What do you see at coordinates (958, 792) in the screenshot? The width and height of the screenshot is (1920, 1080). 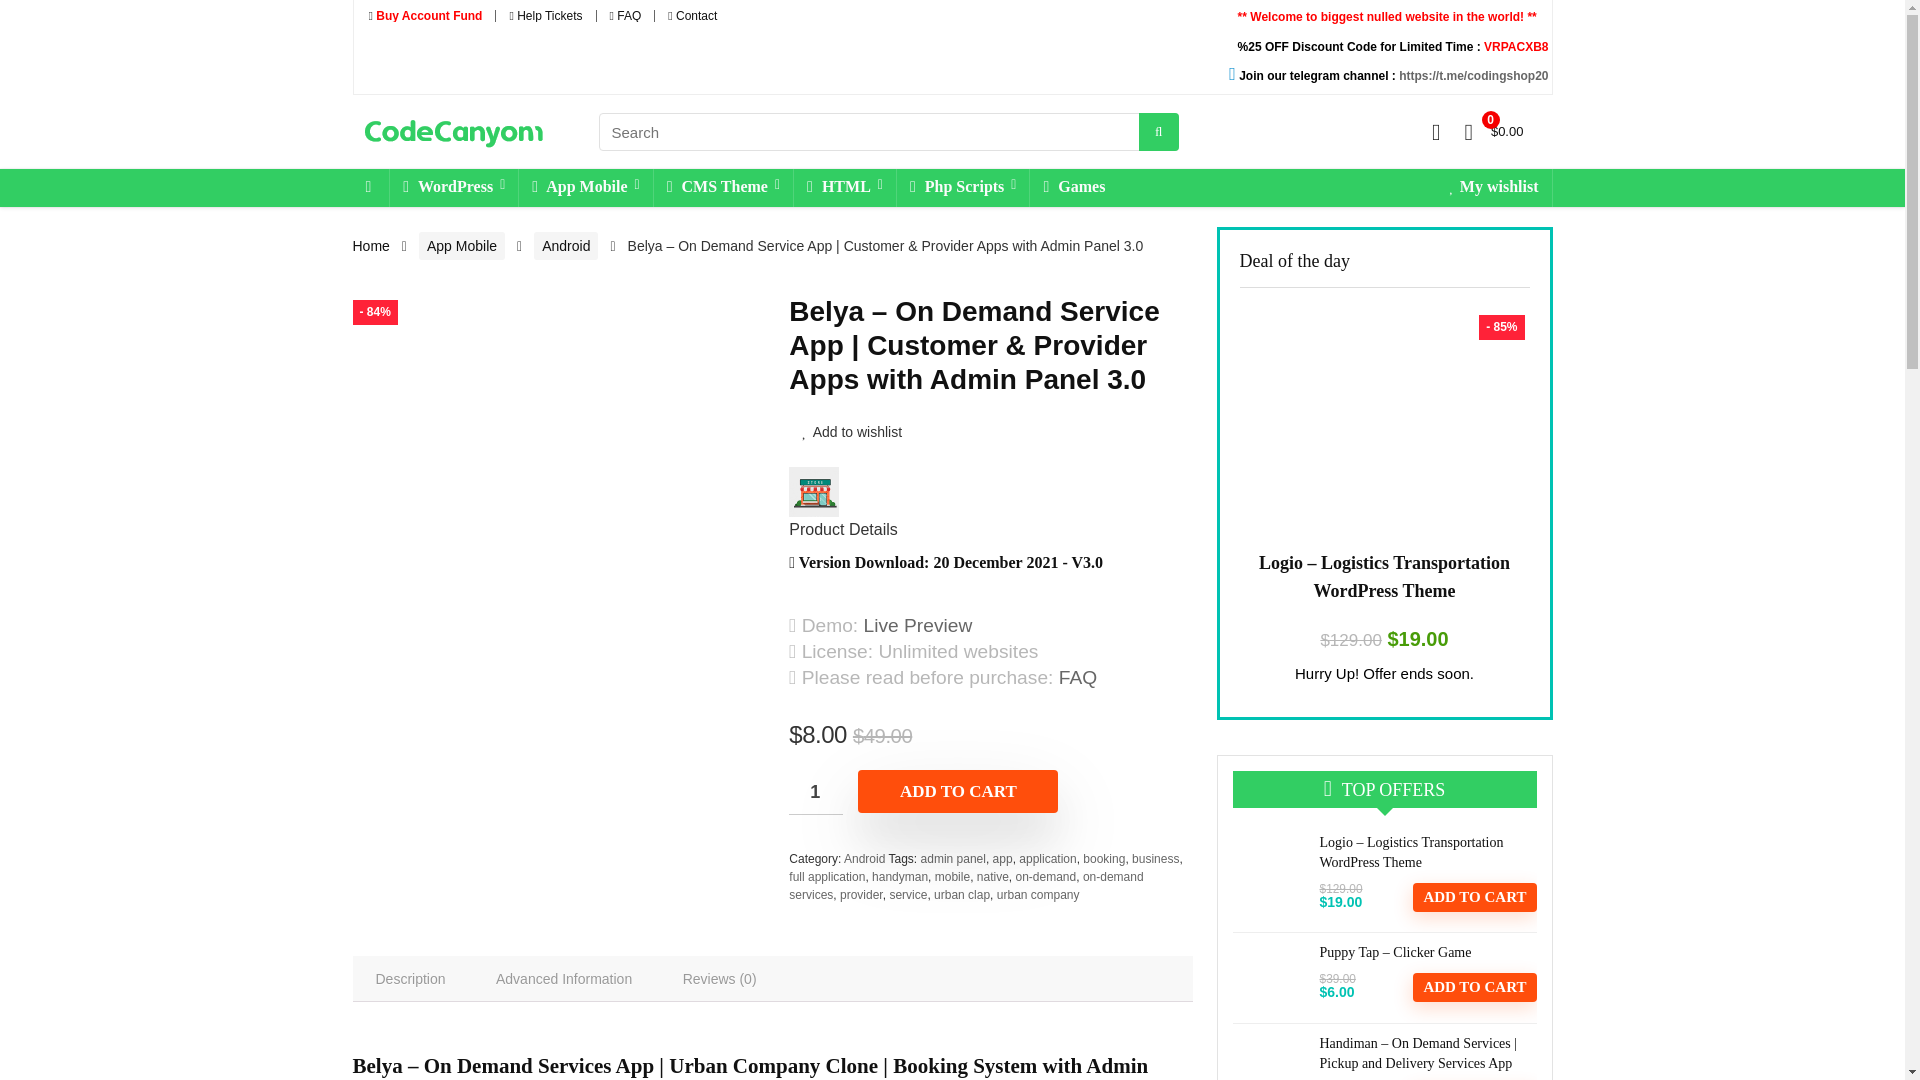 I see `ADD TO CART` at bounding box center [958, 792].